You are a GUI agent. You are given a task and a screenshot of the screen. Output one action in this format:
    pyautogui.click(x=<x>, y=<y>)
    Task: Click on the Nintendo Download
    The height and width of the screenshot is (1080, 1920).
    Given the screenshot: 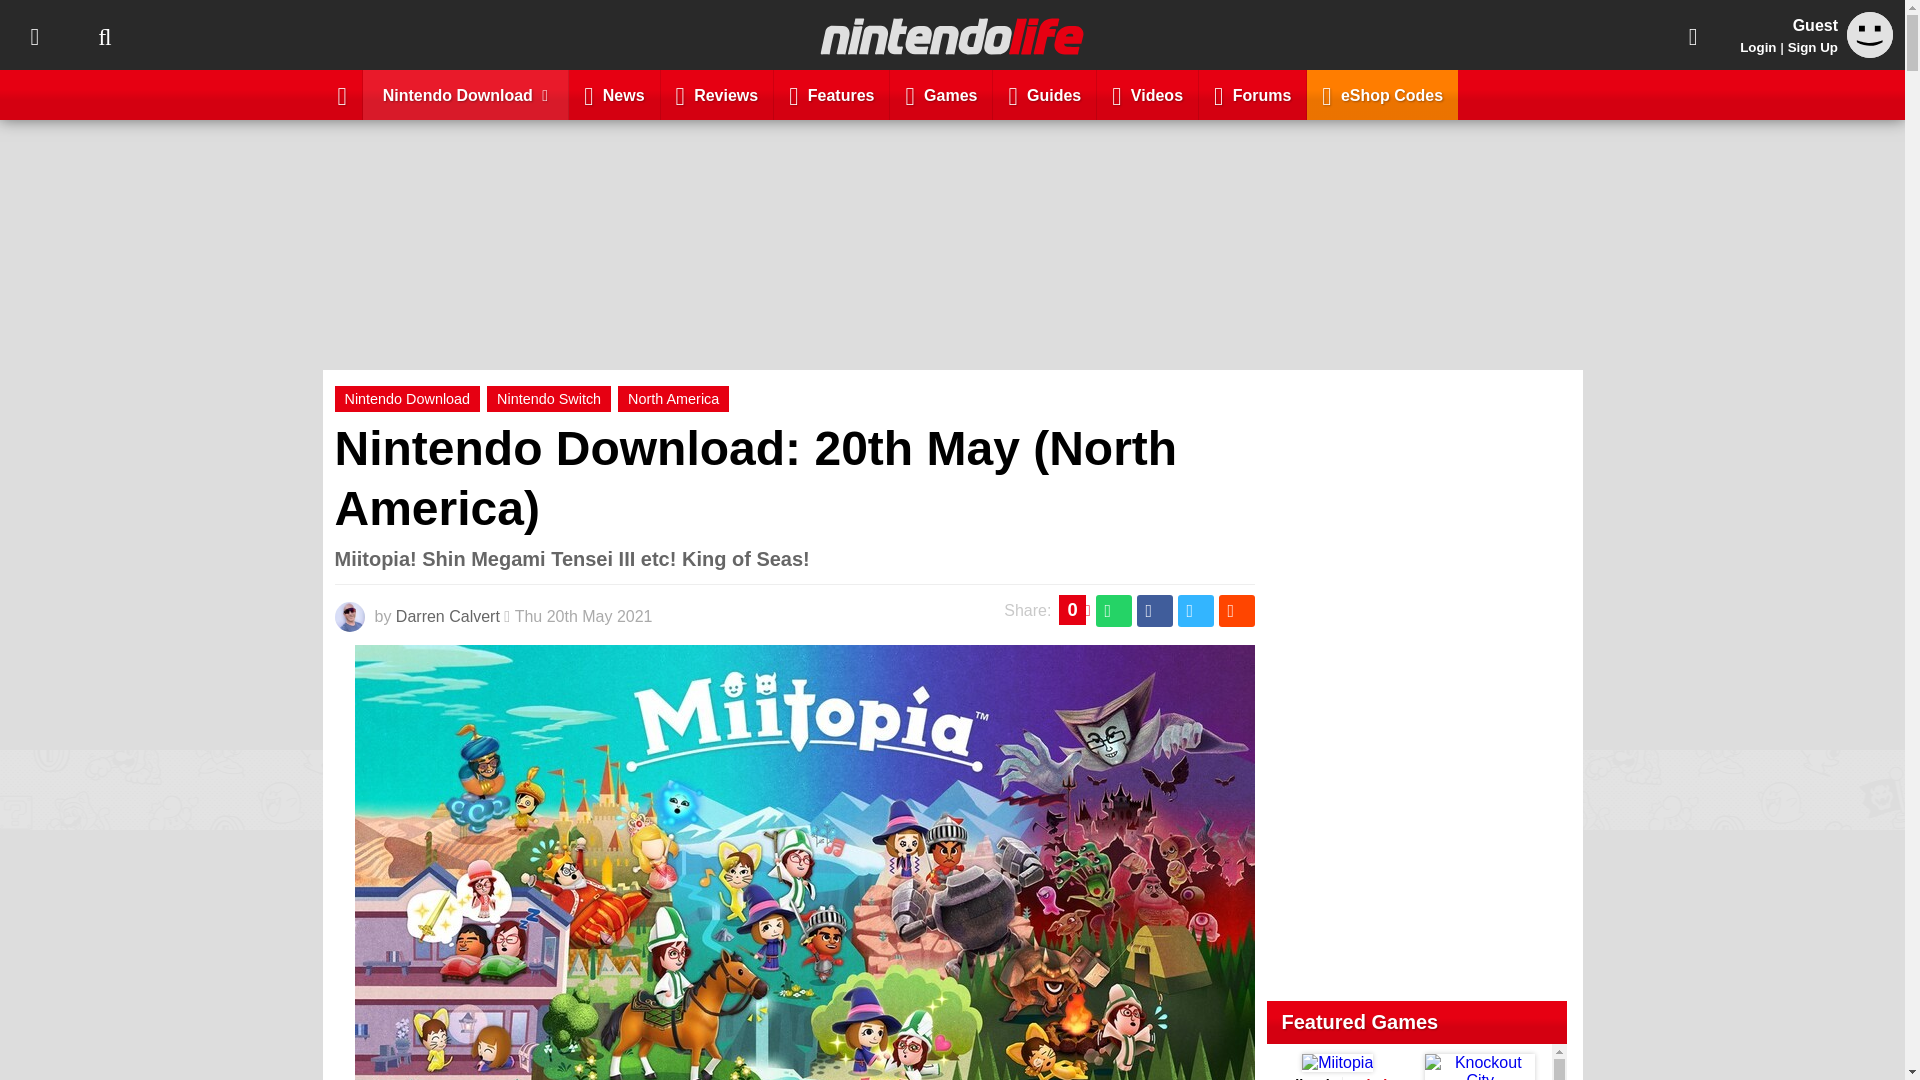 What is the action you would take?
    pyautogui.click(x=407, y=398)
    